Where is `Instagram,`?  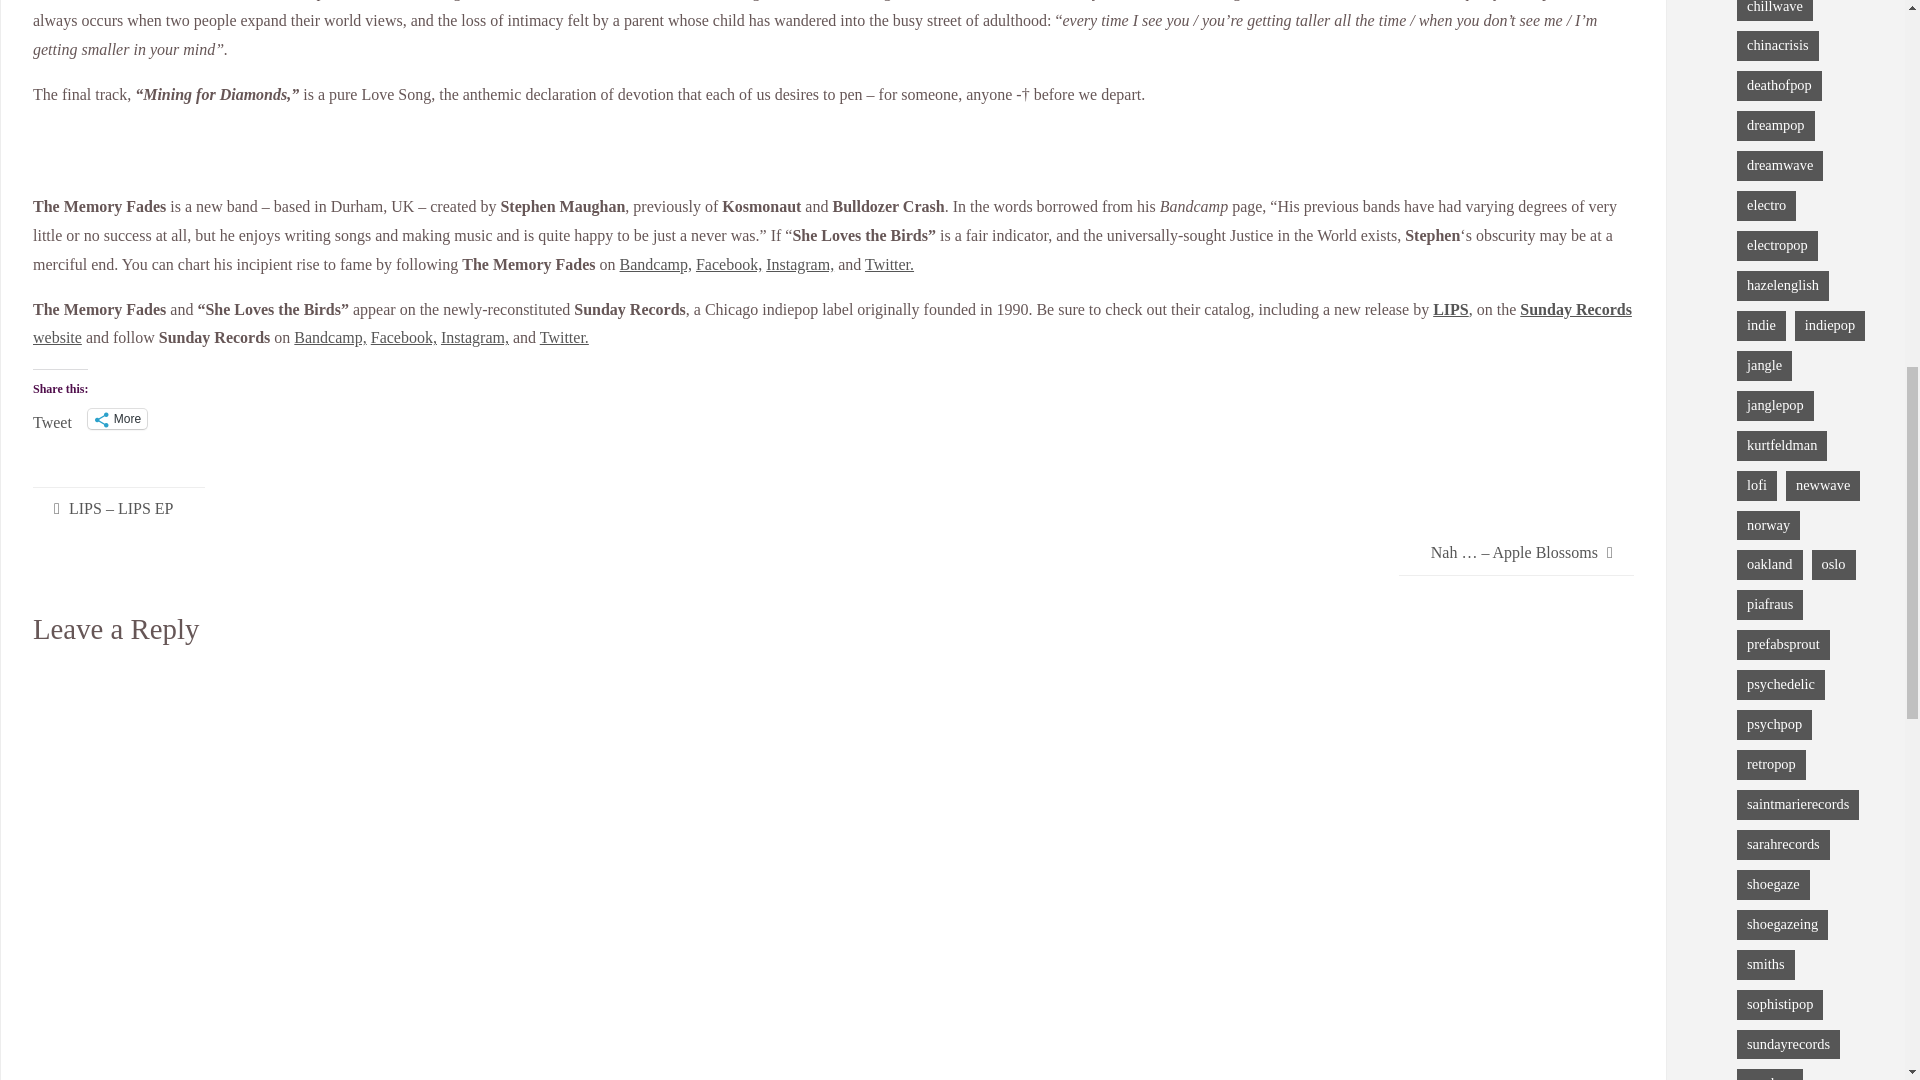 Instagram, is located at coordinates (800, 264).